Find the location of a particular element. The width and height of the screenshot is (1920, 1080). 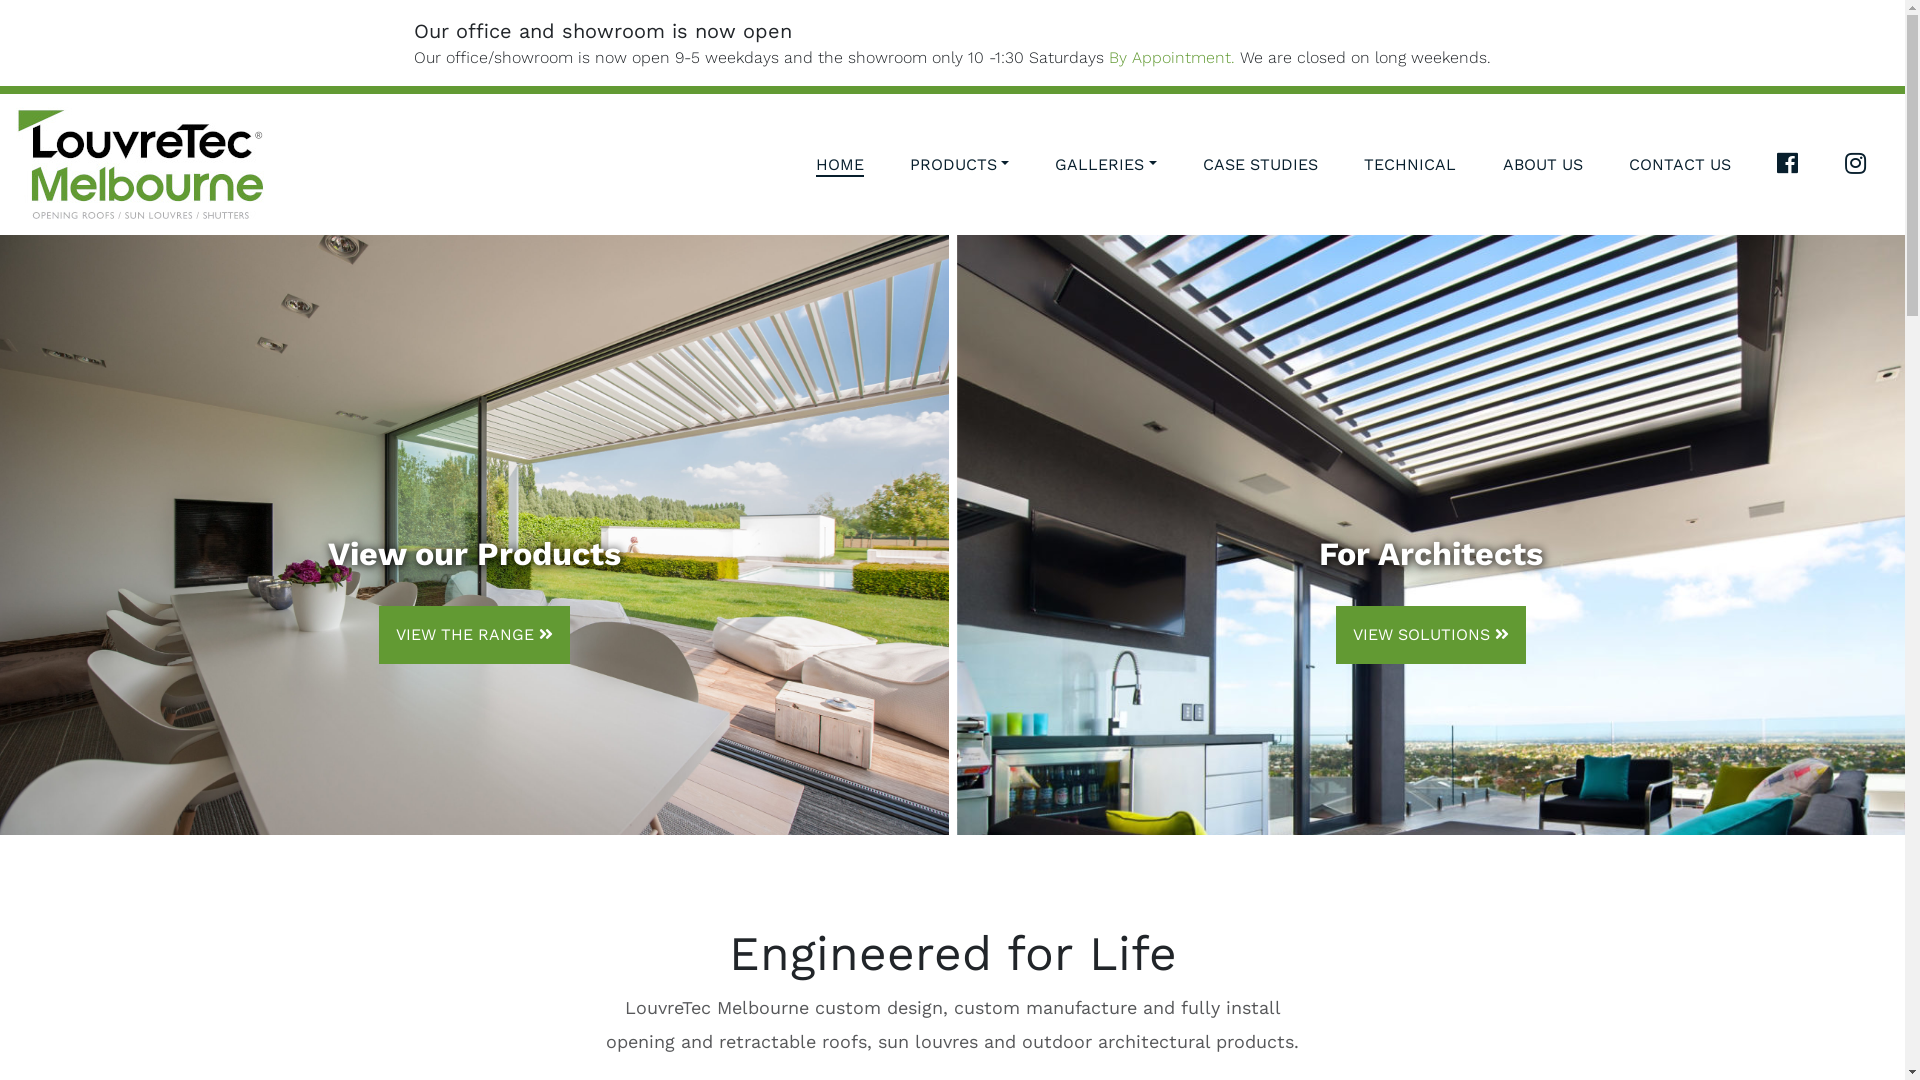

ABOUT US is located at coordinates (1543, 164).